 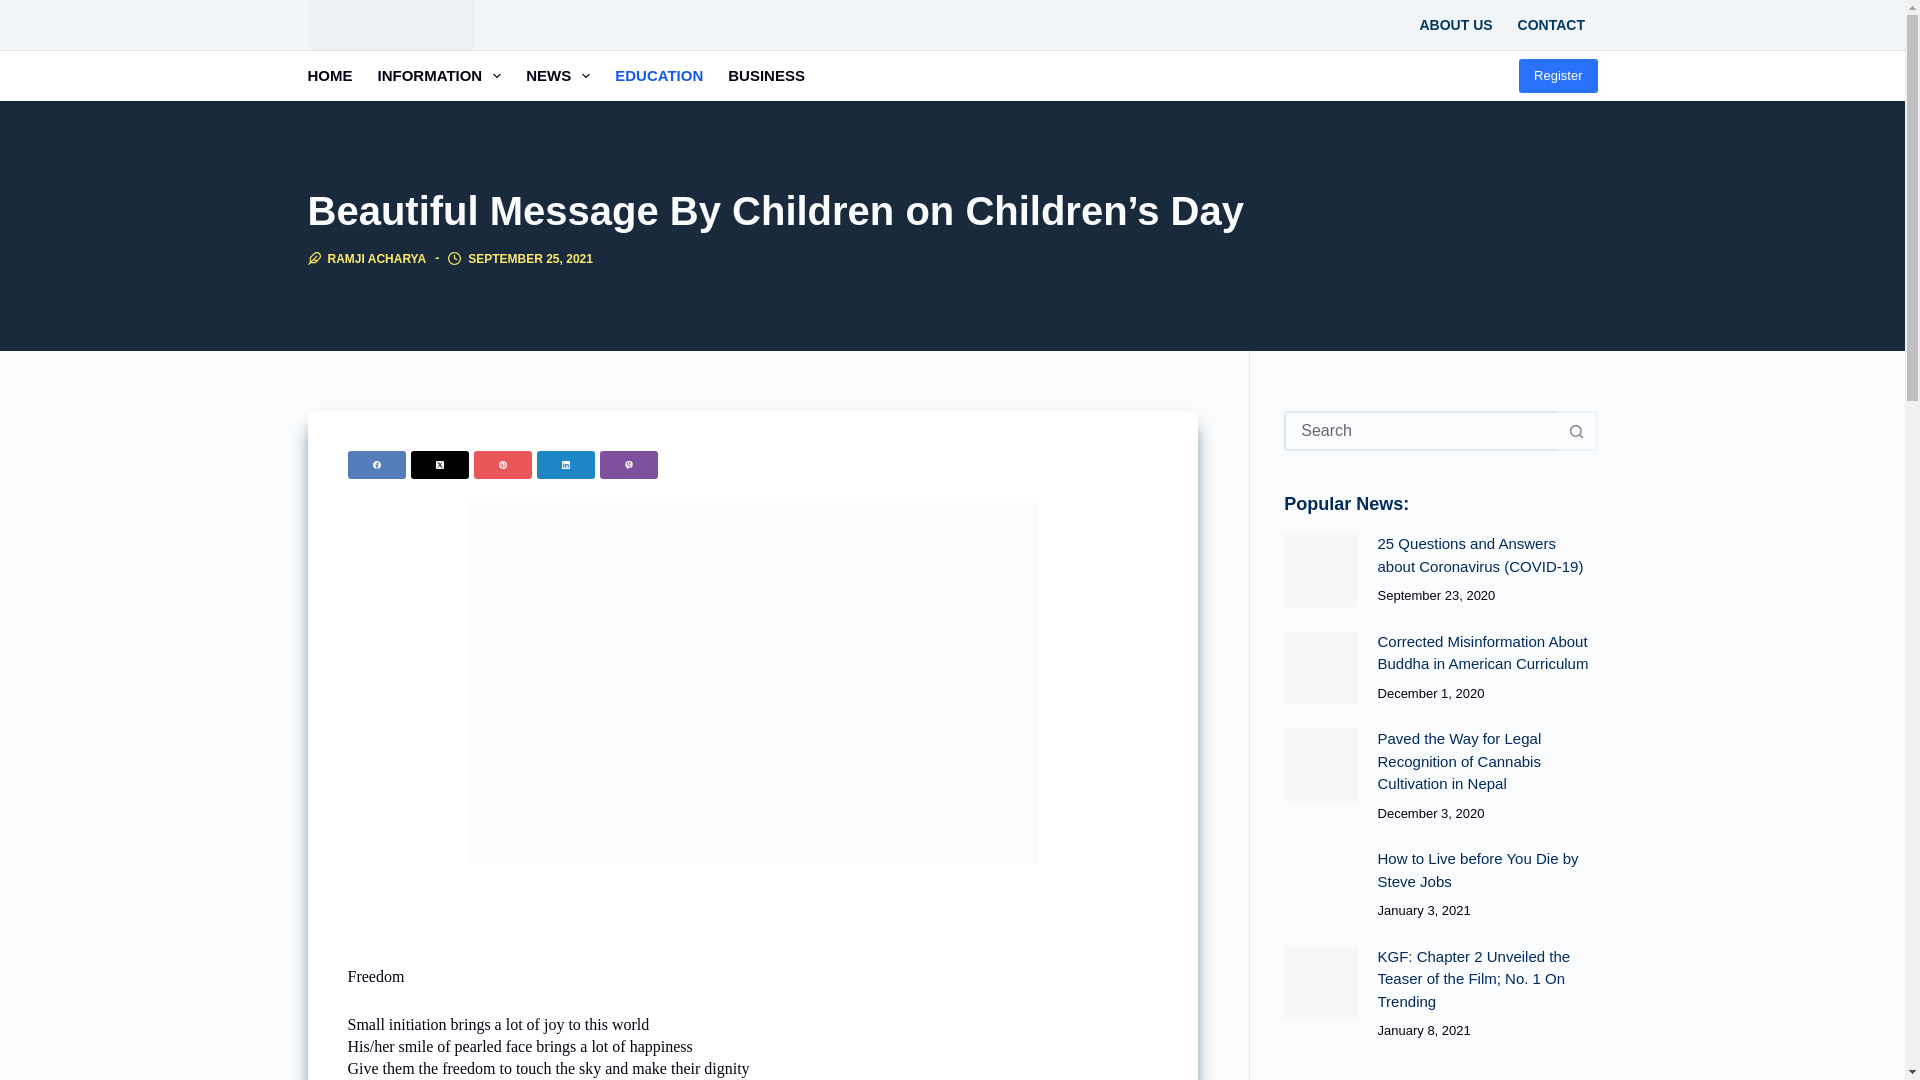 What do you see at coordinates (753, 682) in the screenshot?
I see `Beautiful Message By Children on Children's Day` at bounding box center [753, 682].